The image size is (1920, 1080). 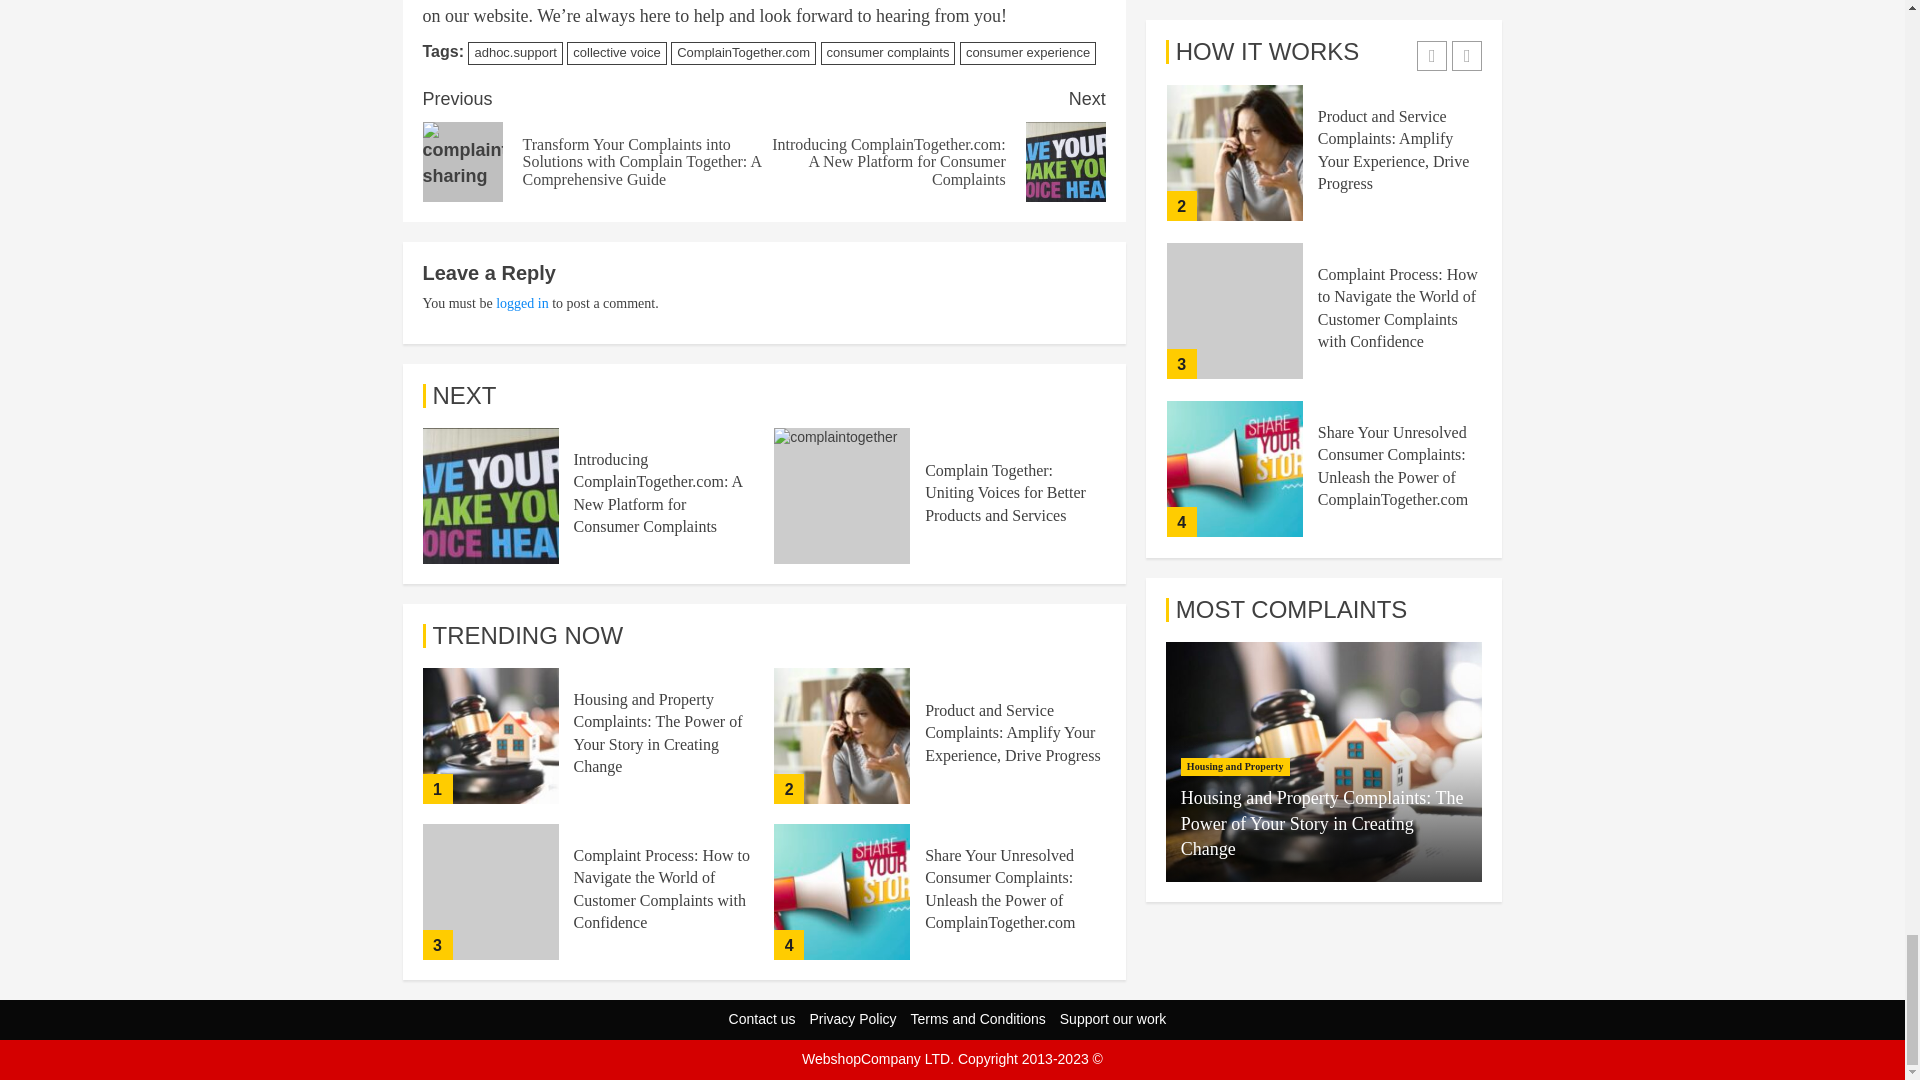 What do you see at coordinates (522, 303) in the screenshot?
I see `logged in` at bounding box center [522, 303].